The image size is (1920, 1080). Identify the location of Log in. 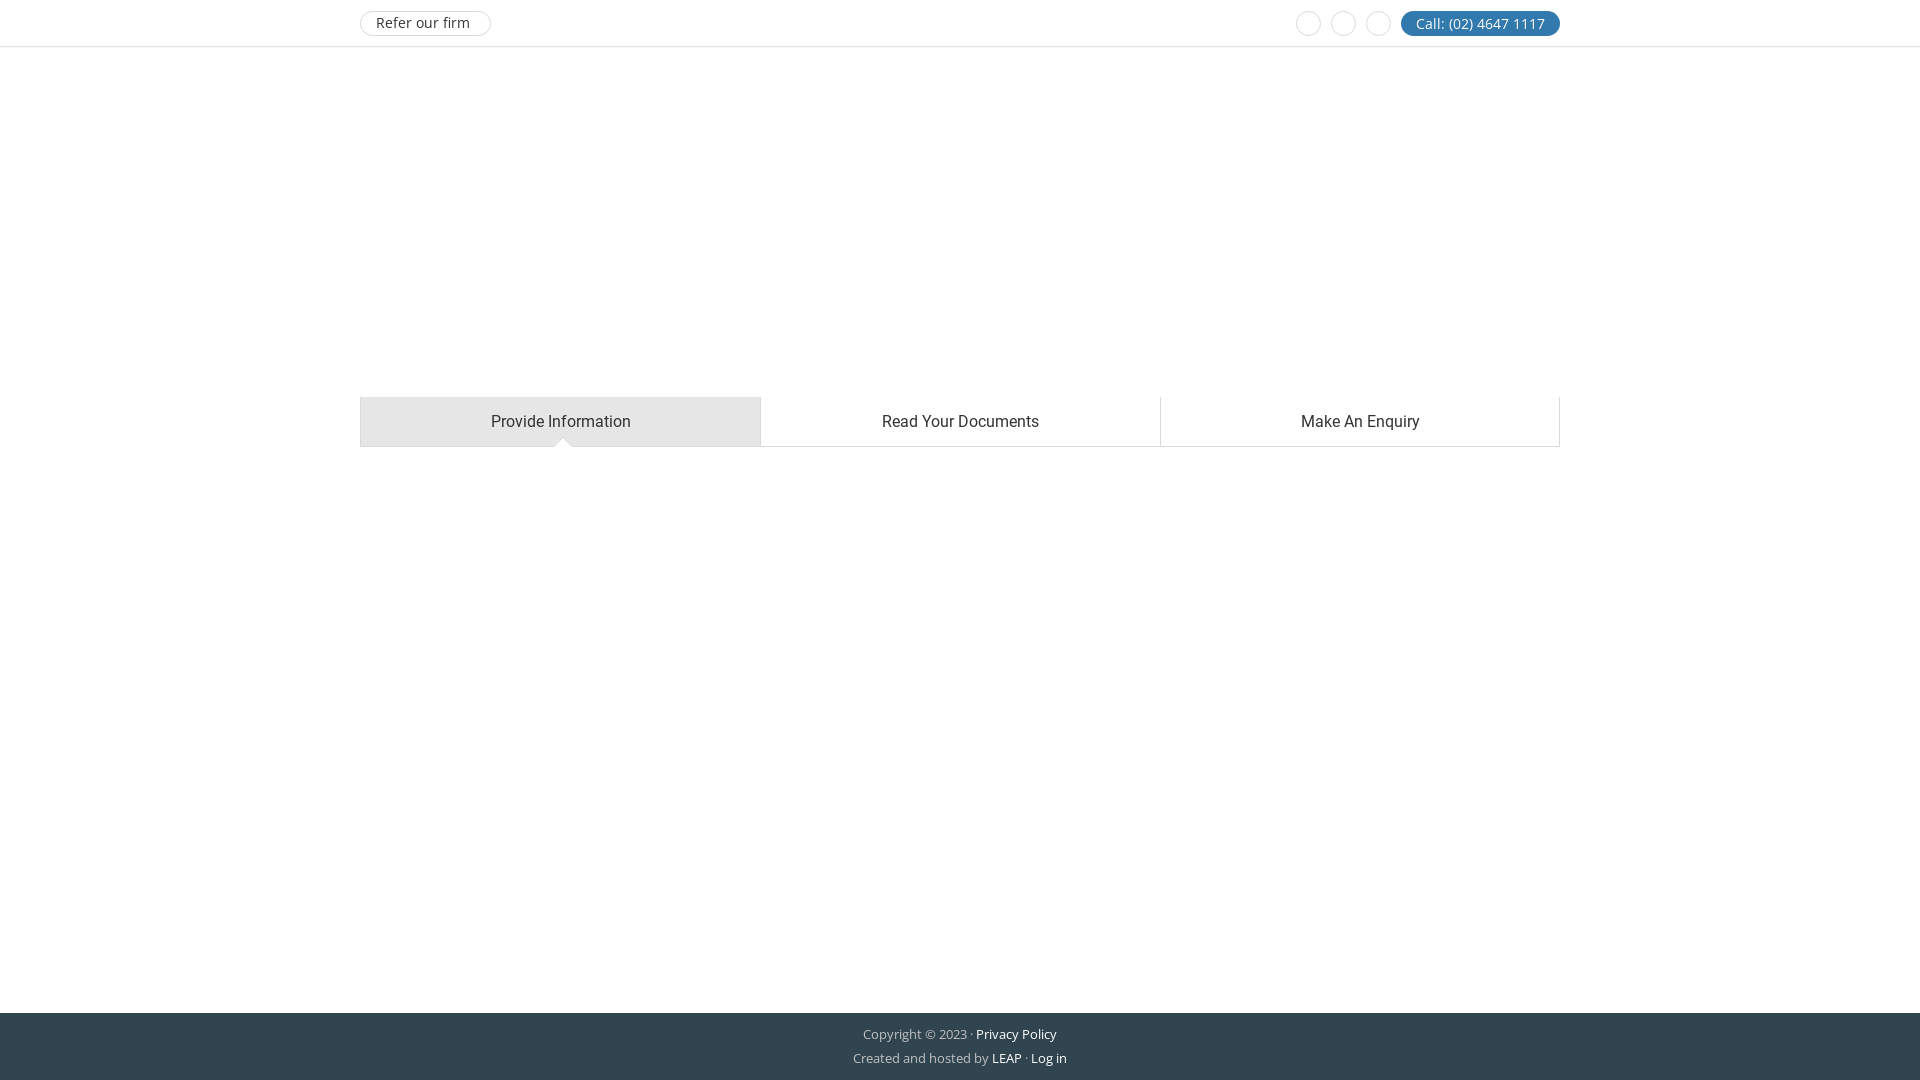
(1049, 1058).